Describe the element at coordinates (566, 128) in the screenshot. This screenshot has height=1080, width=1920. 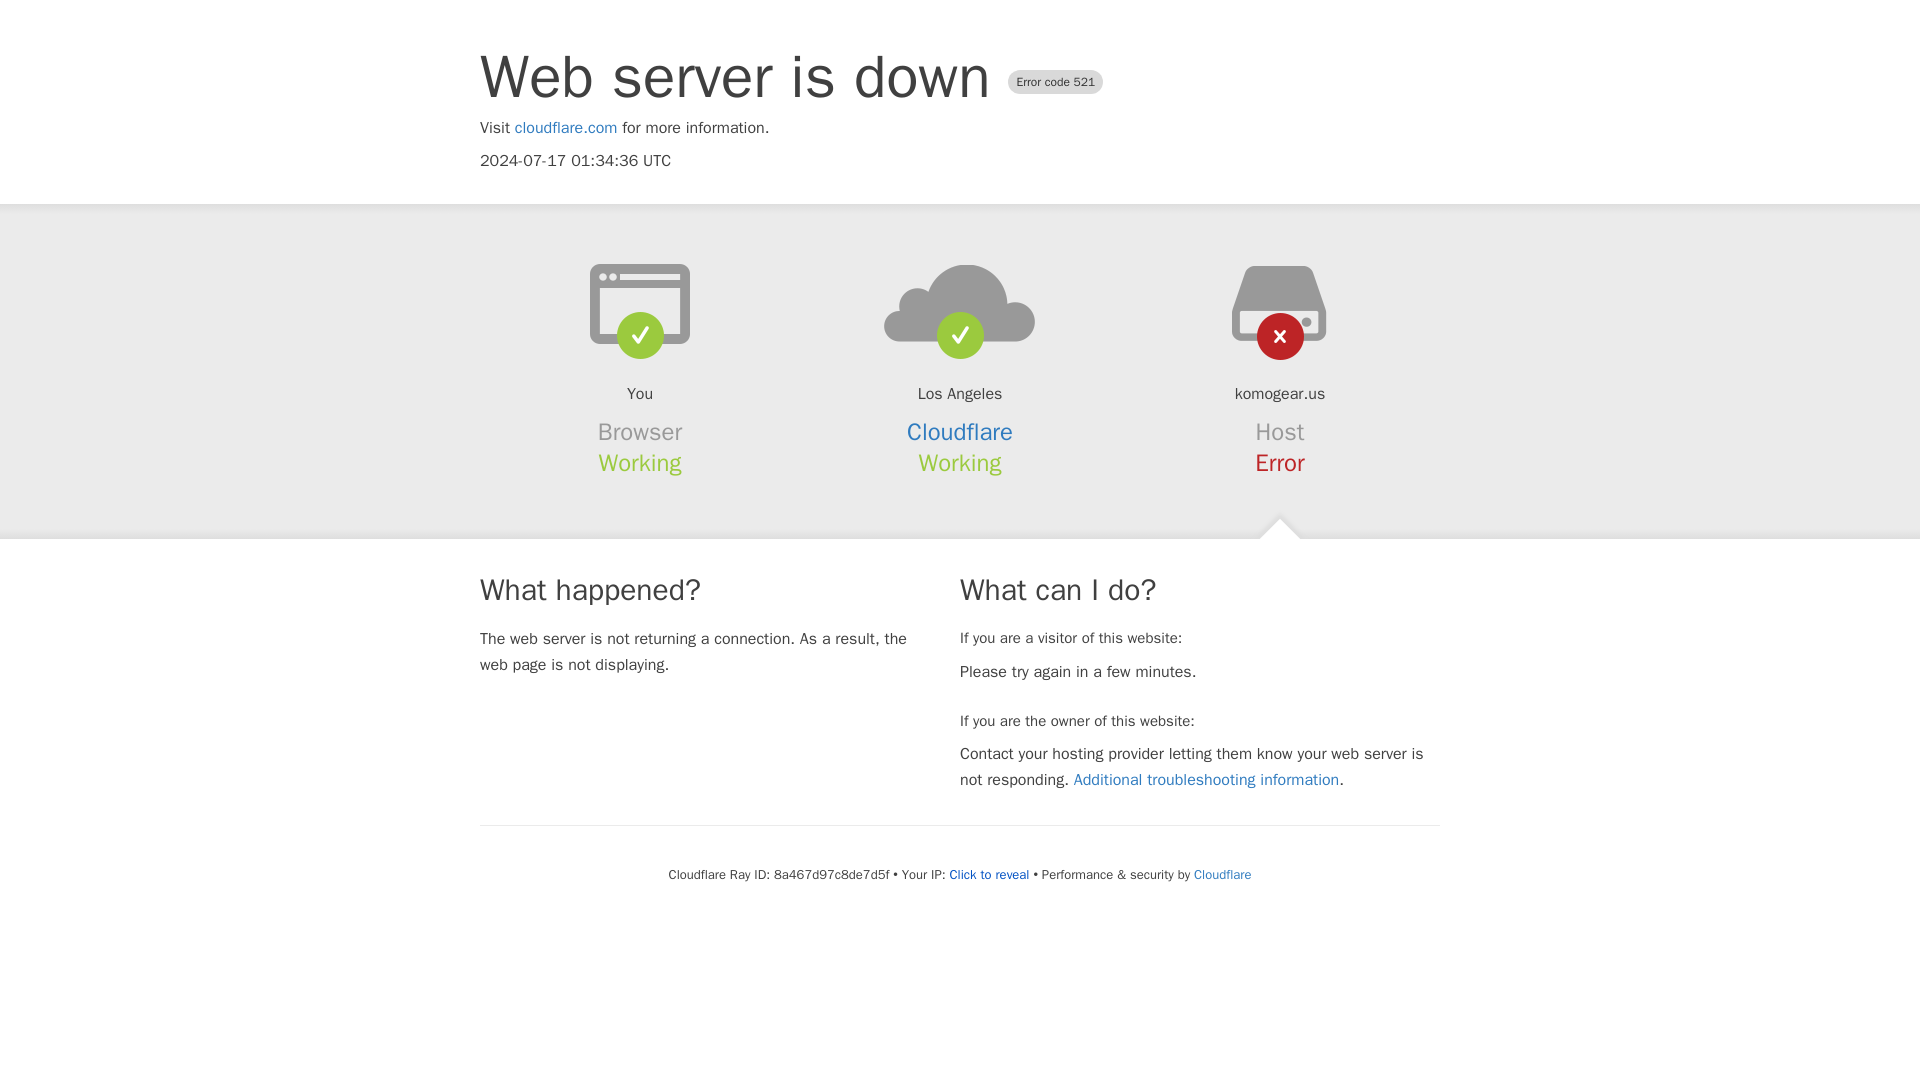
I see `cloudflare.com` at that location.